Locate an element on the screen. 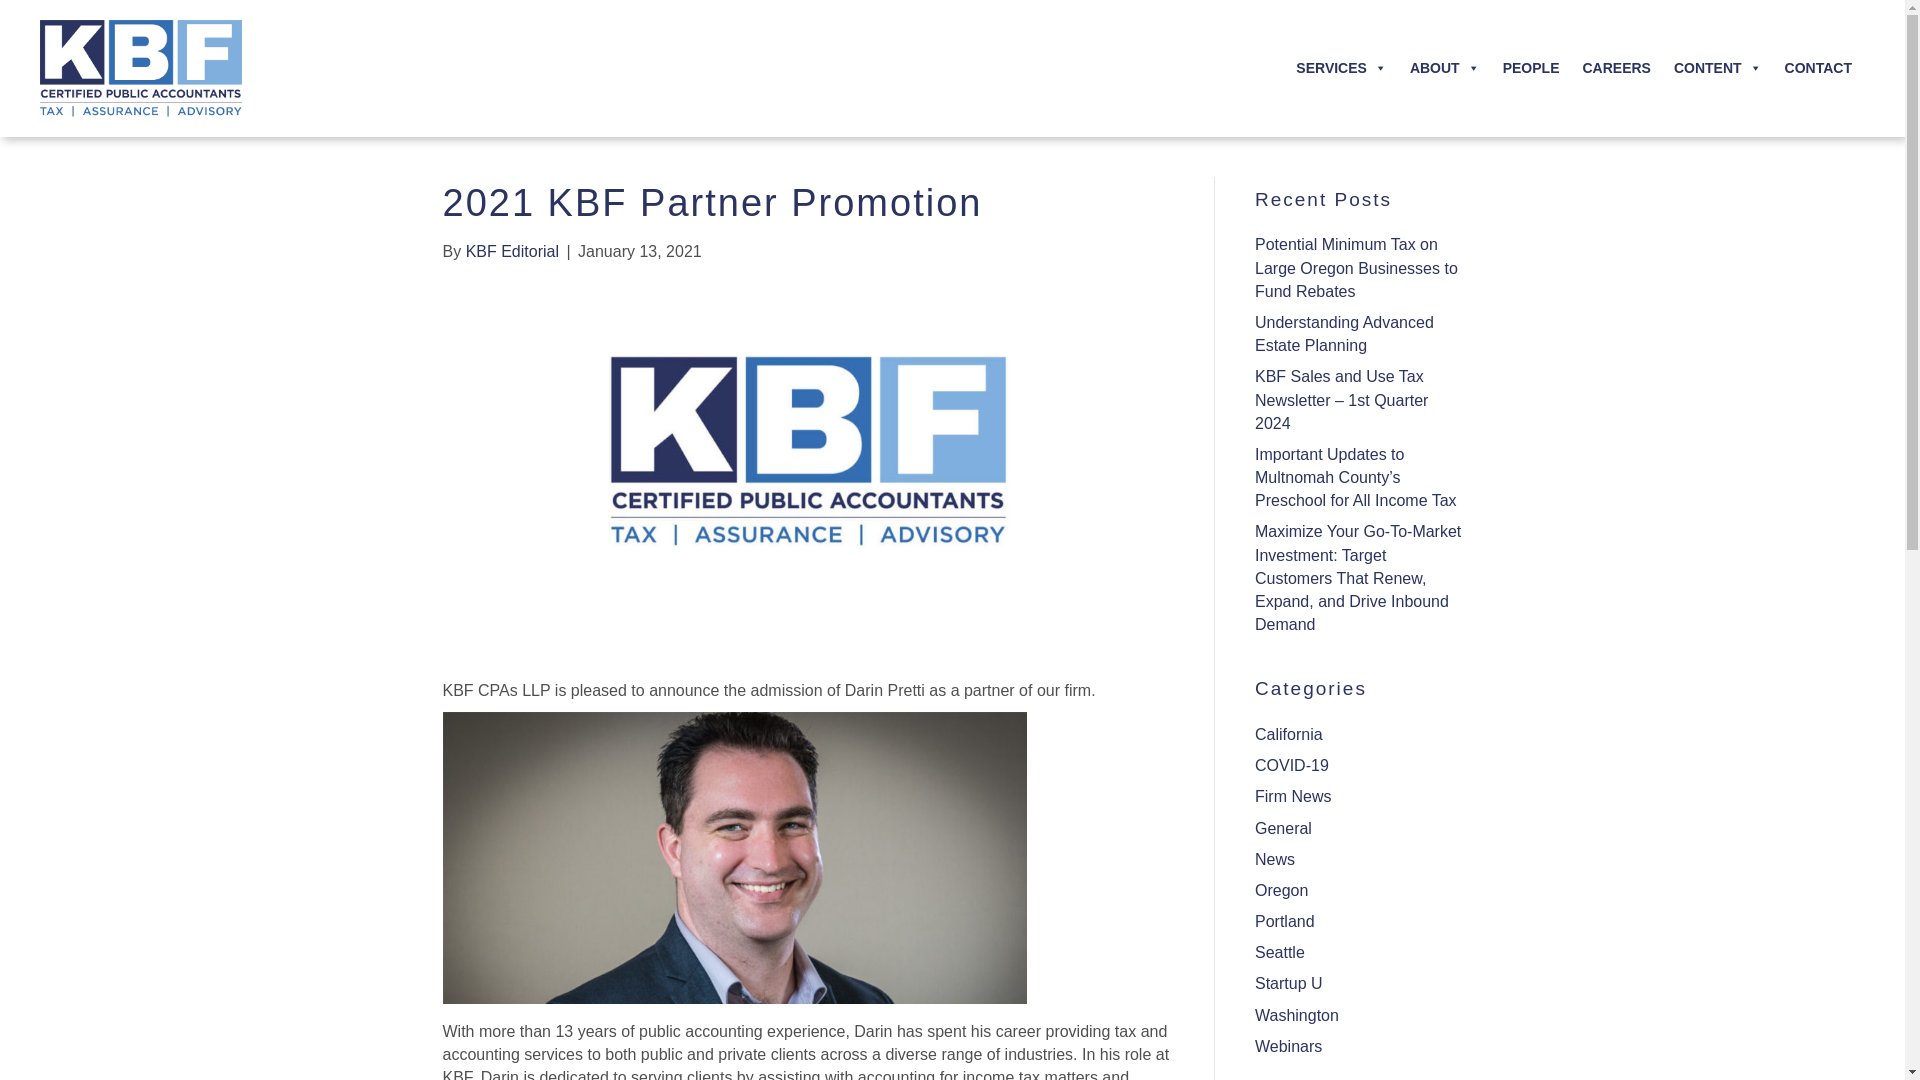  ABOUT is located at coordinates (1444, 67).